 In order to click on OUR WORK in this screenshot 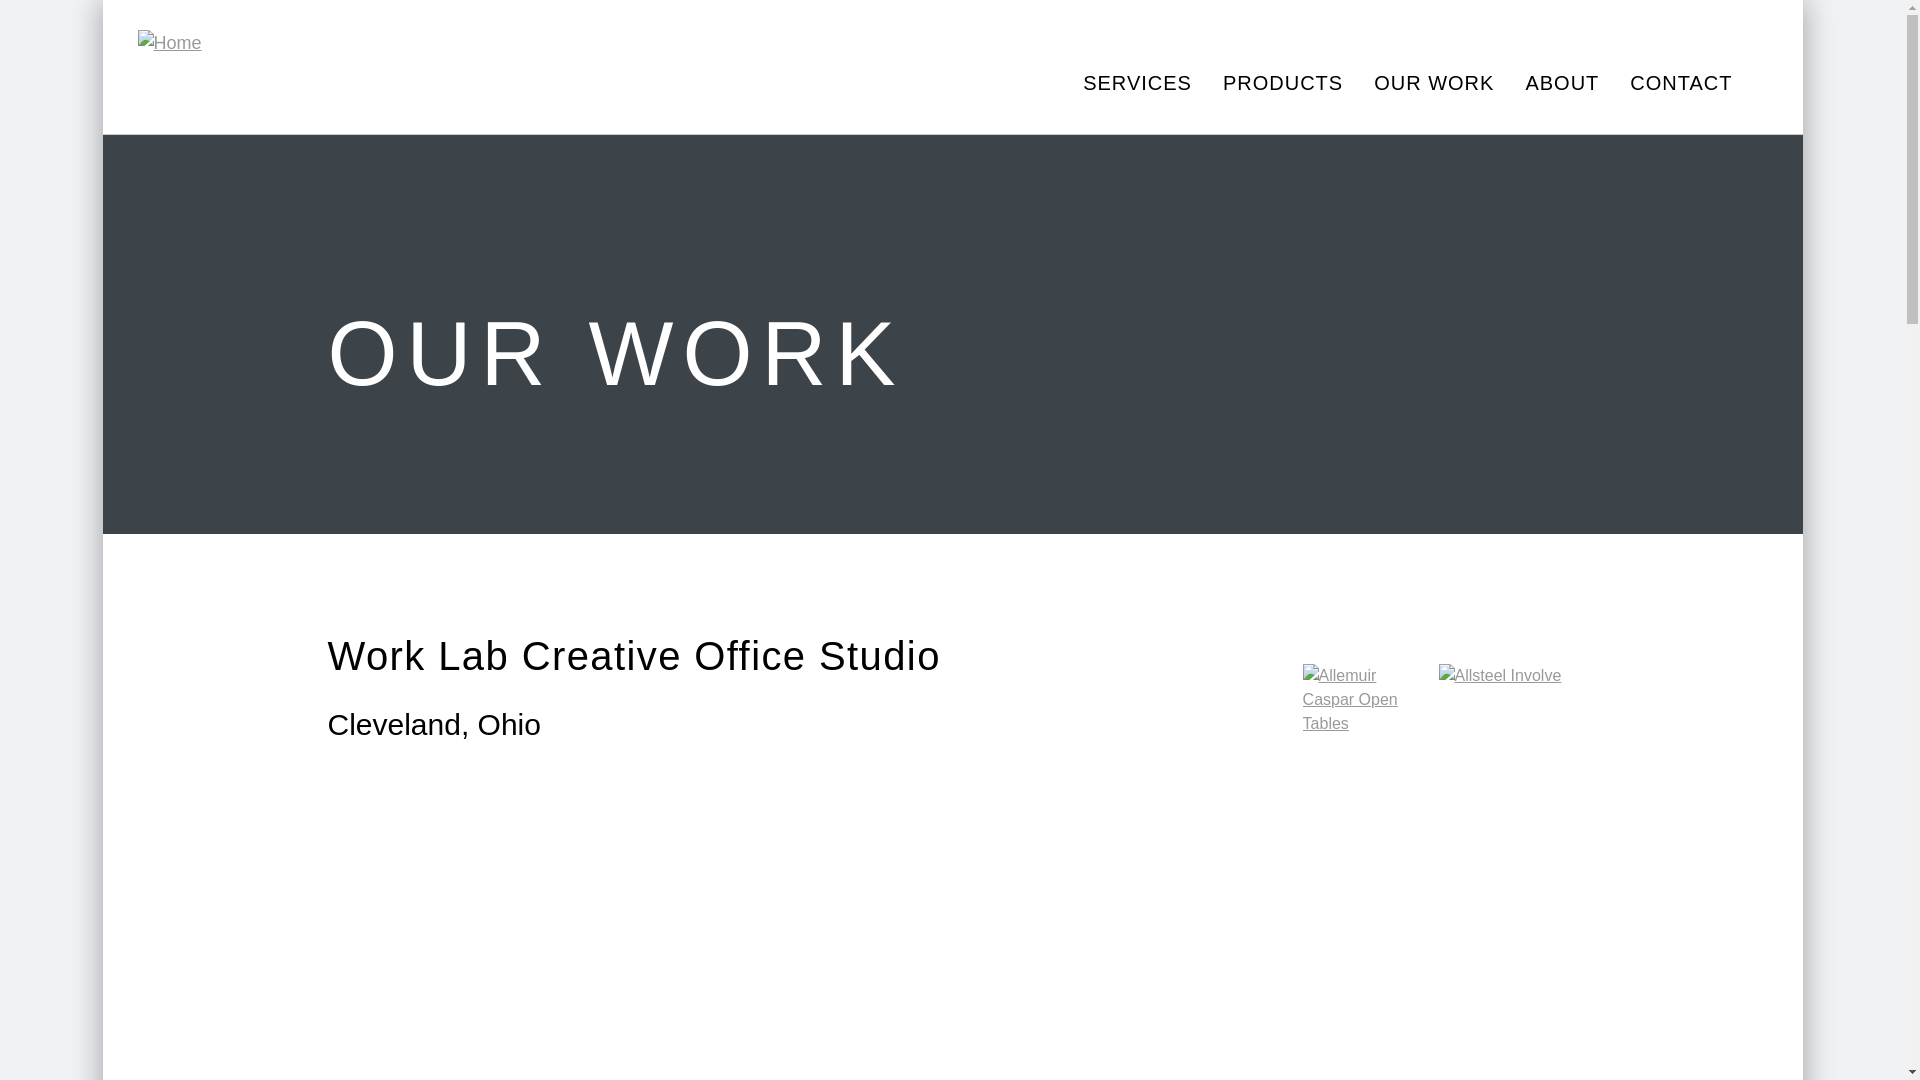, I will do `click(1432, 82)`.